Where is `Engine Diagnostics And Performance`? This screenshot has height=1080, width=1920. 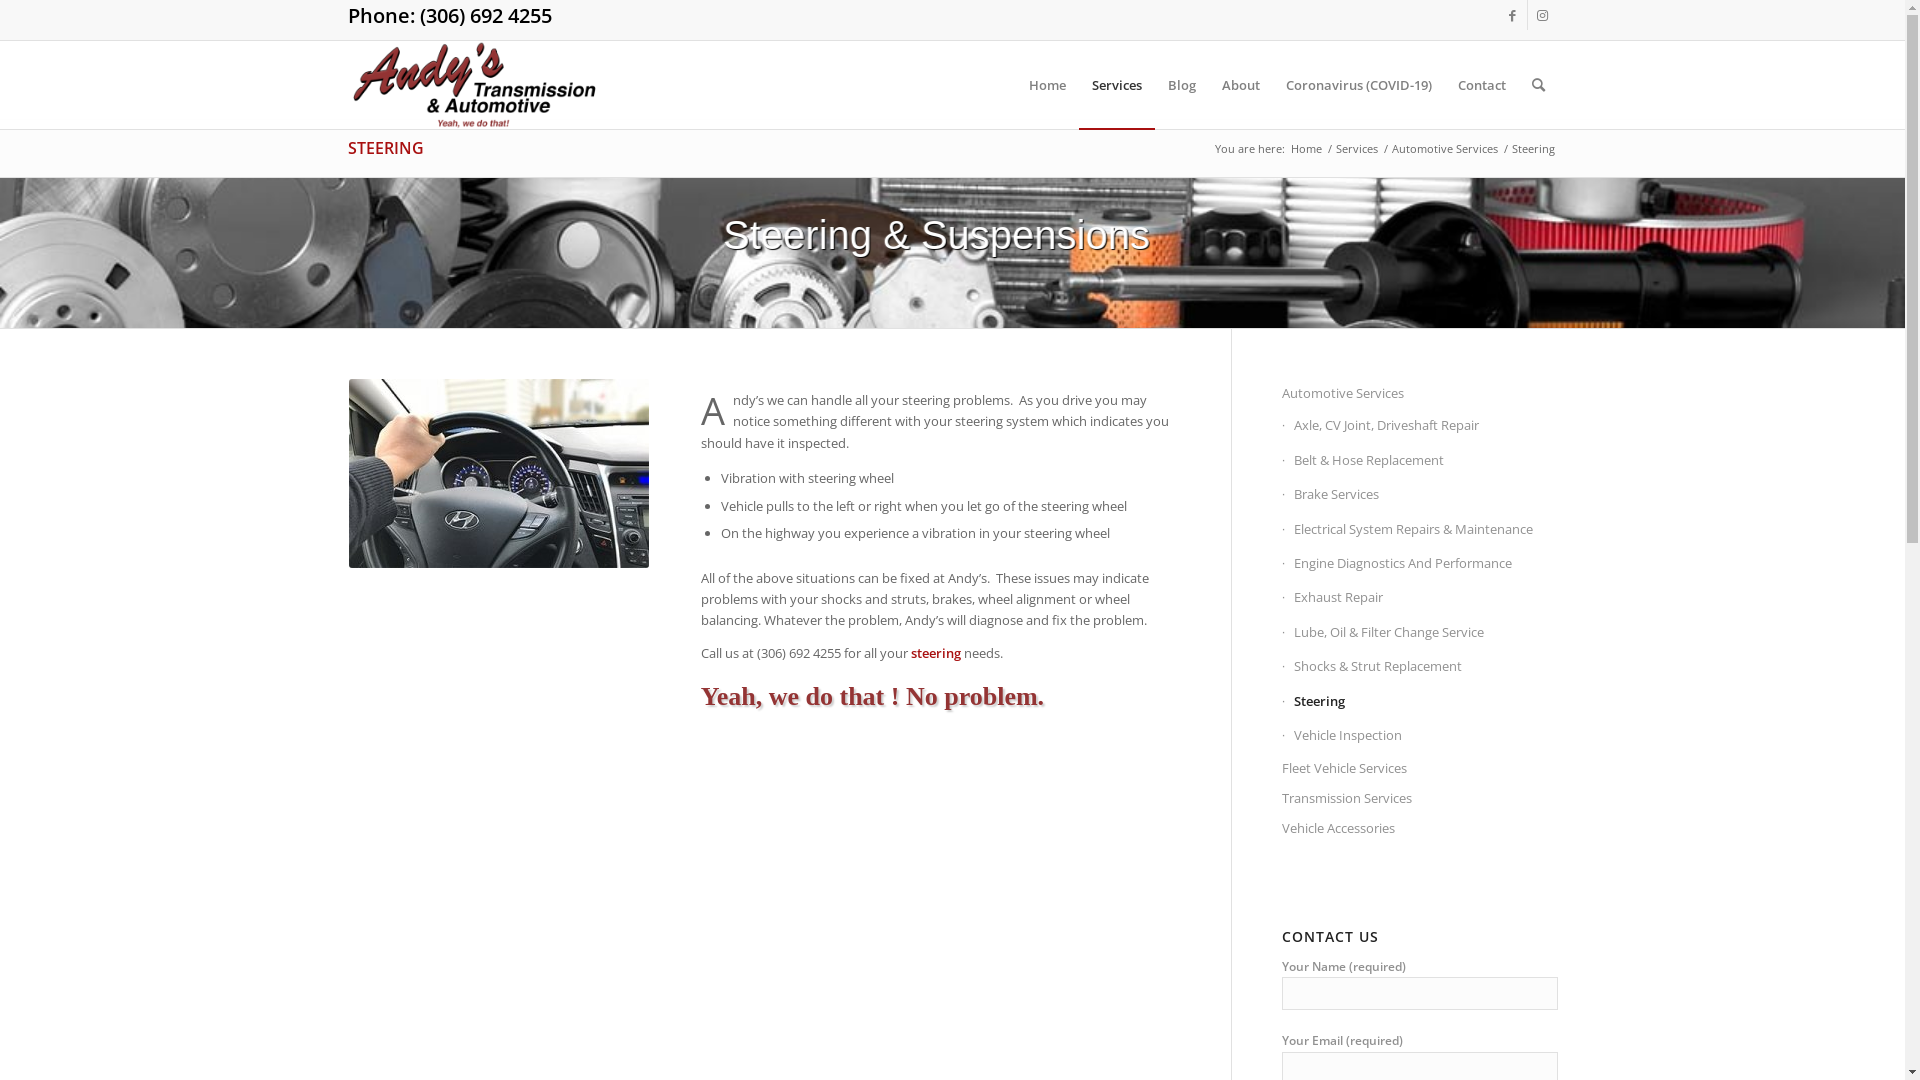
Engine Diagnostics And Performance is located at coordinates (1420, 564).